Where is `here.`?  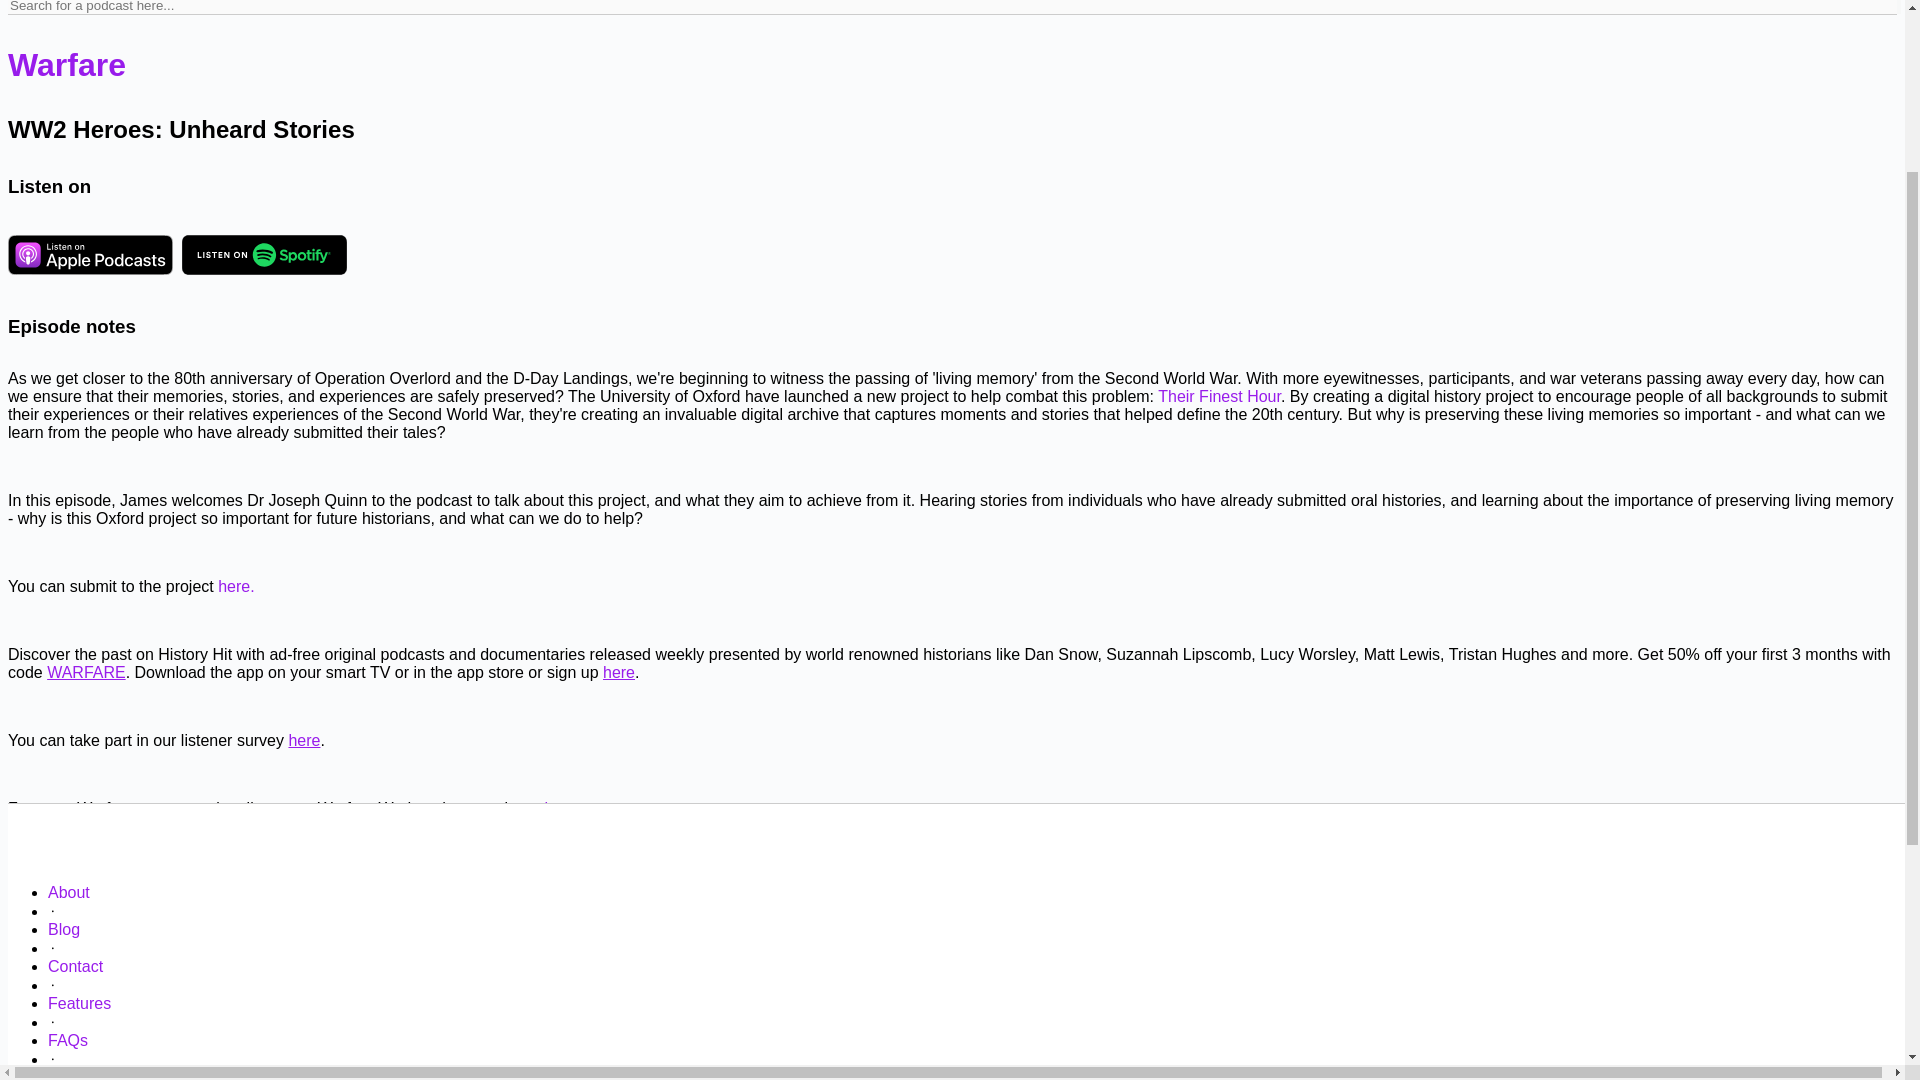 here. is located at coordinates (563, 808).